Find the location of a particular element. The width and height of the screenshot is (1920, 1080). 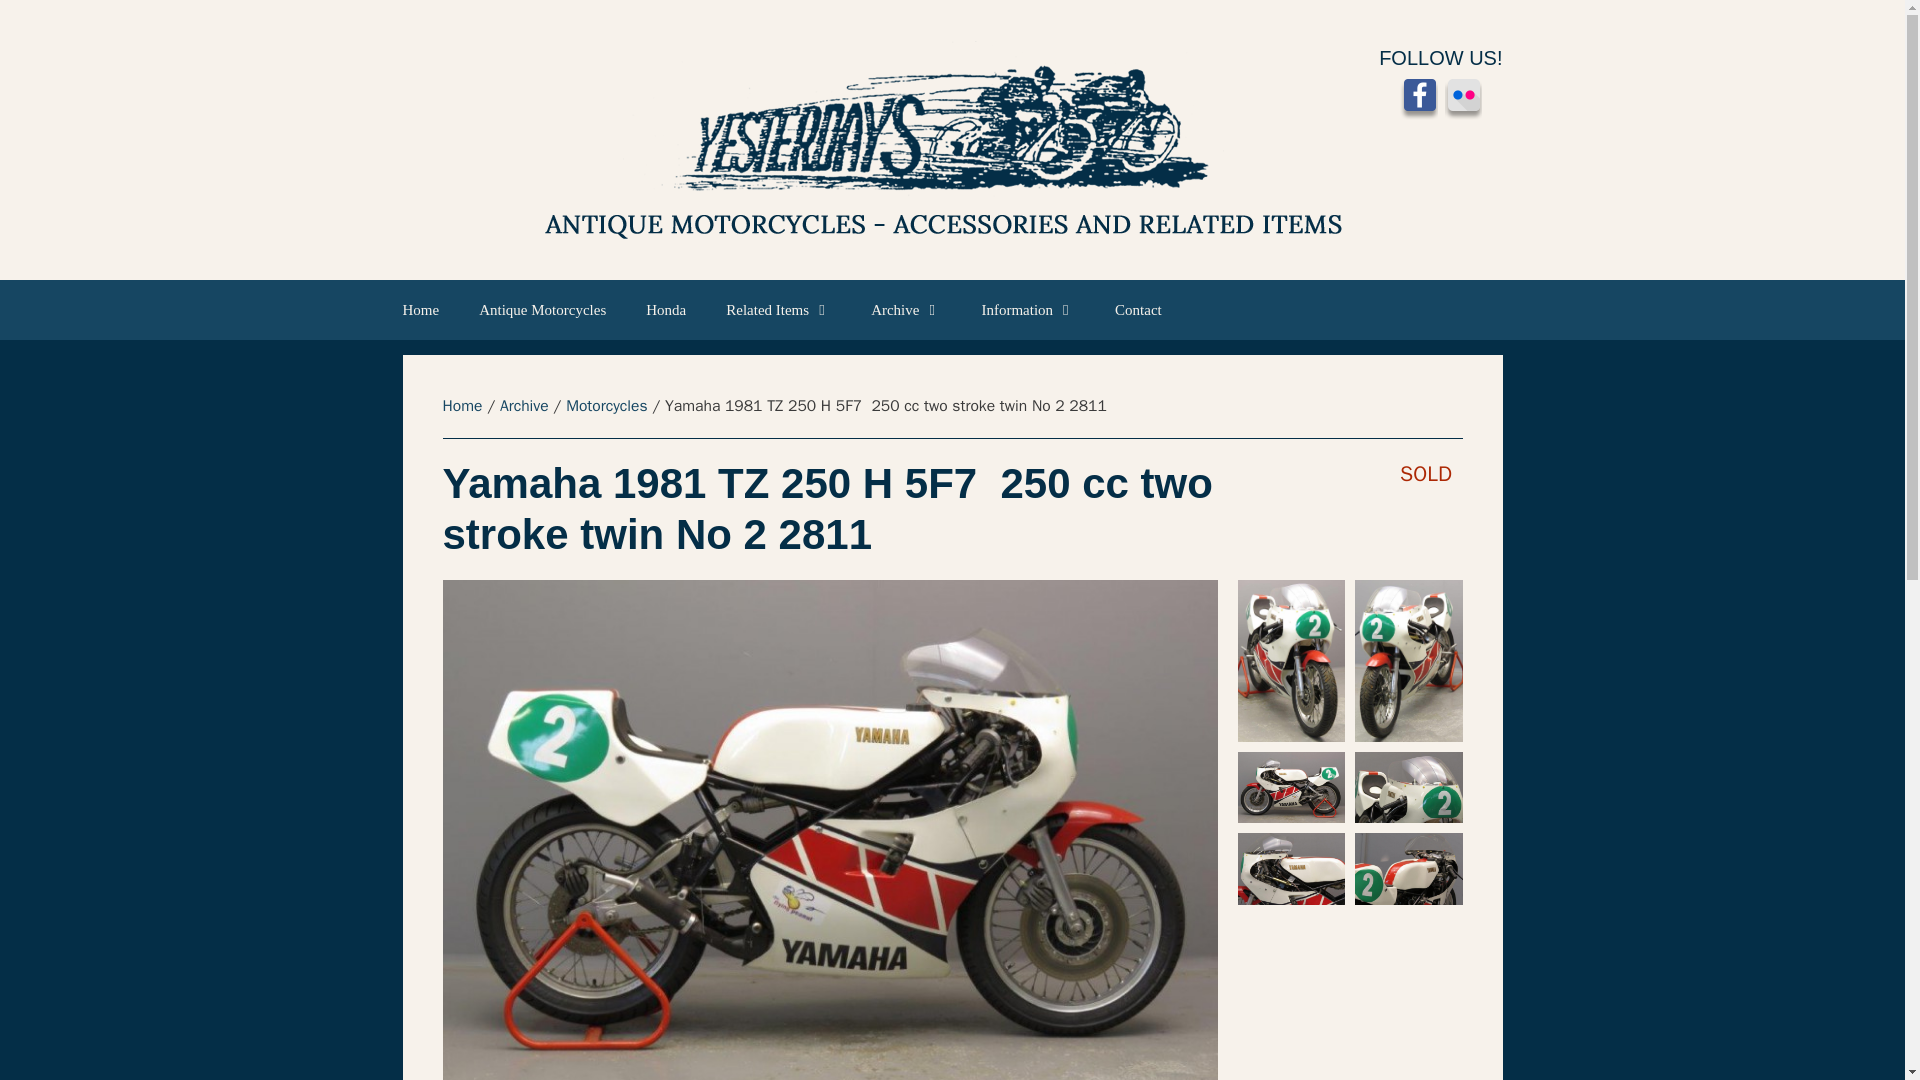

Motorcycles is located at coordinates (606, 406).